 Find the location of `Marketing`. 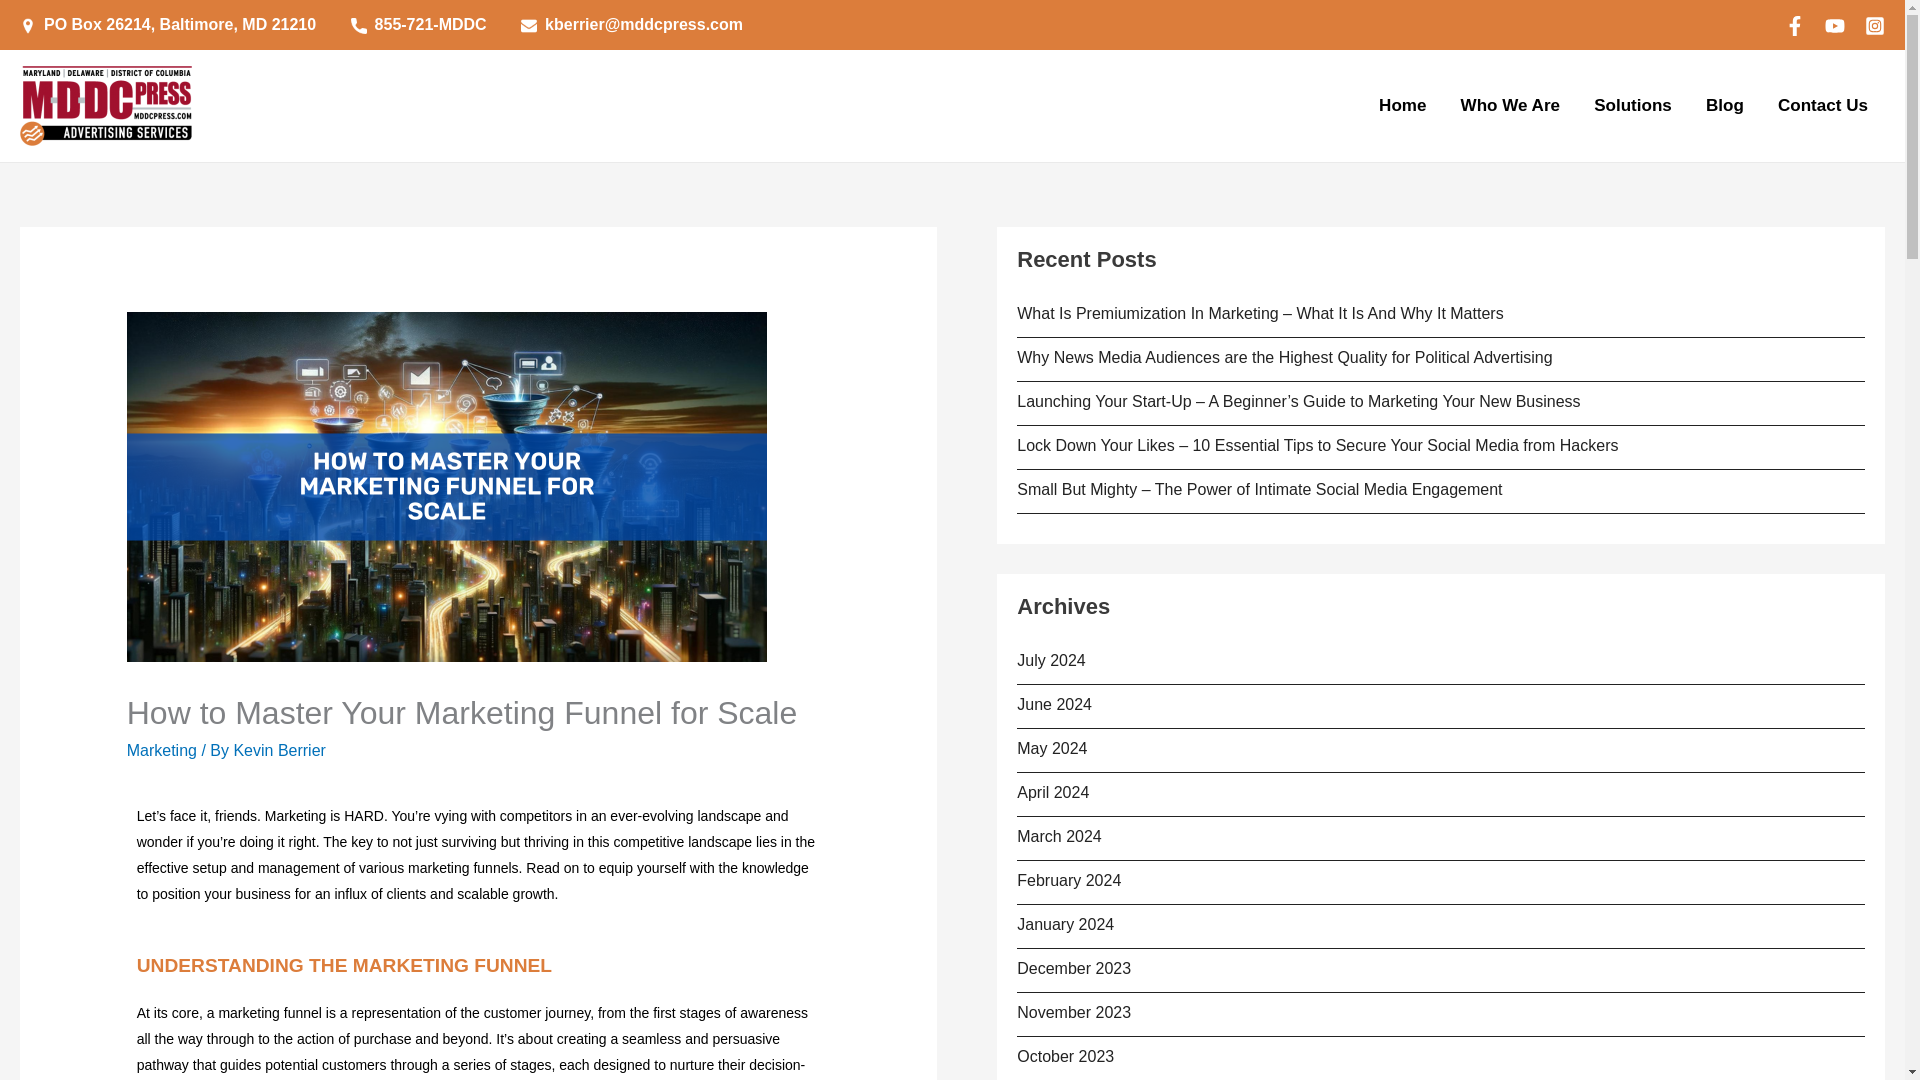

Marketing is located at coordinates (162, 750).